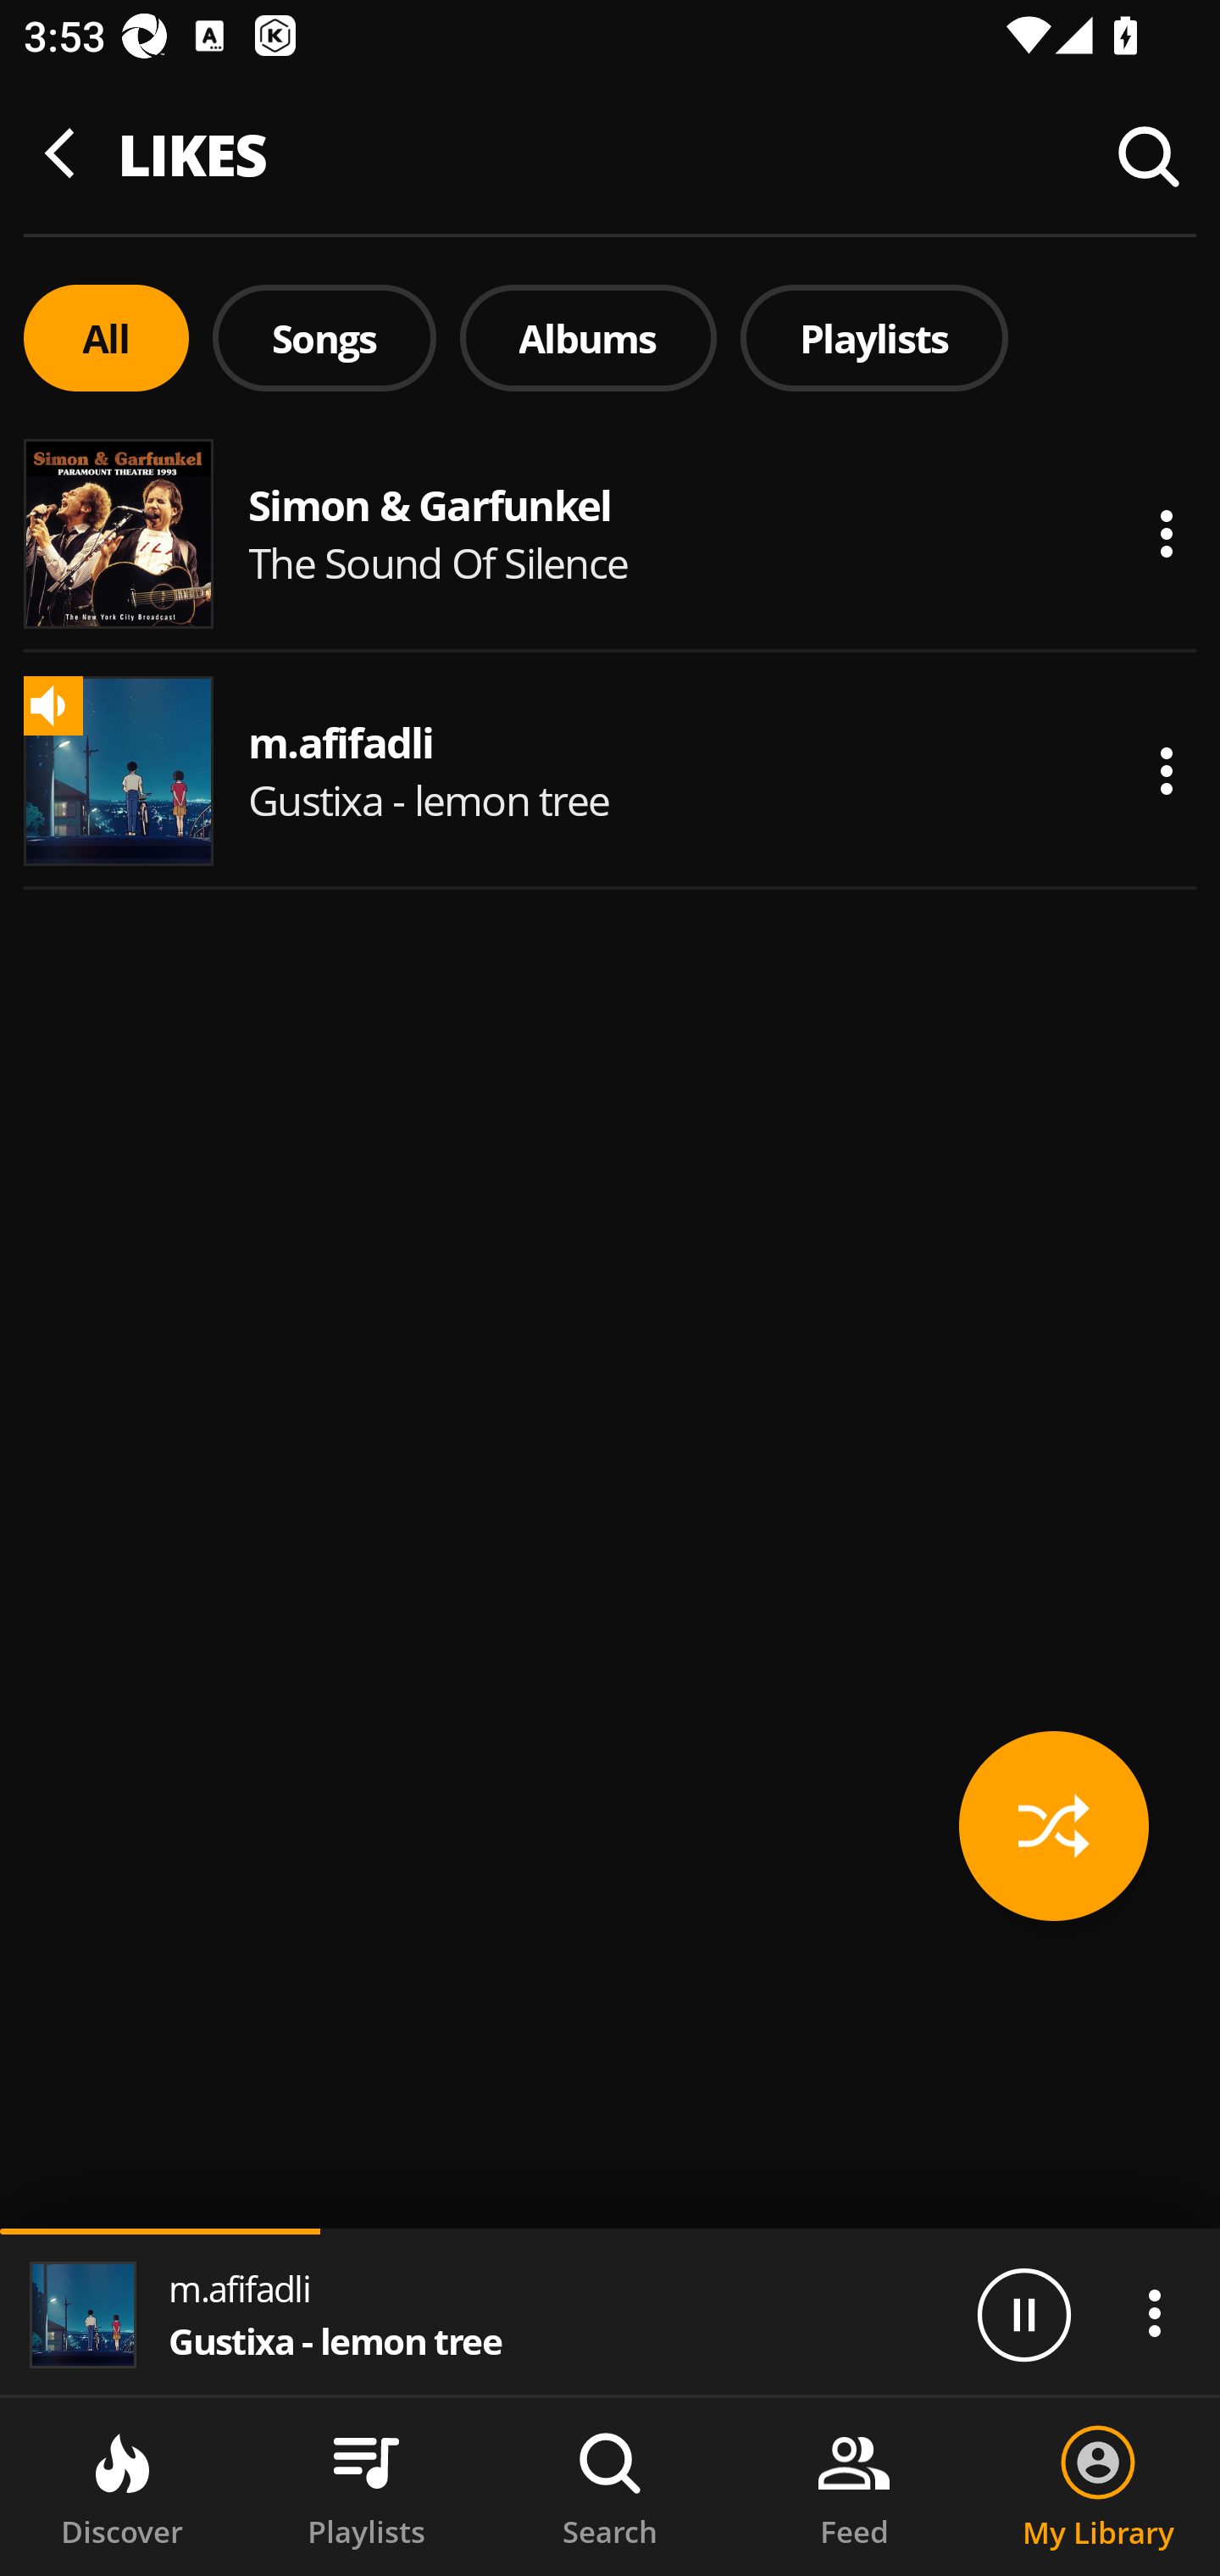 The image size is (1220, 2576). Describe the element at coordinates (324, 339) in the screenshot. I see `Songs` at that location.